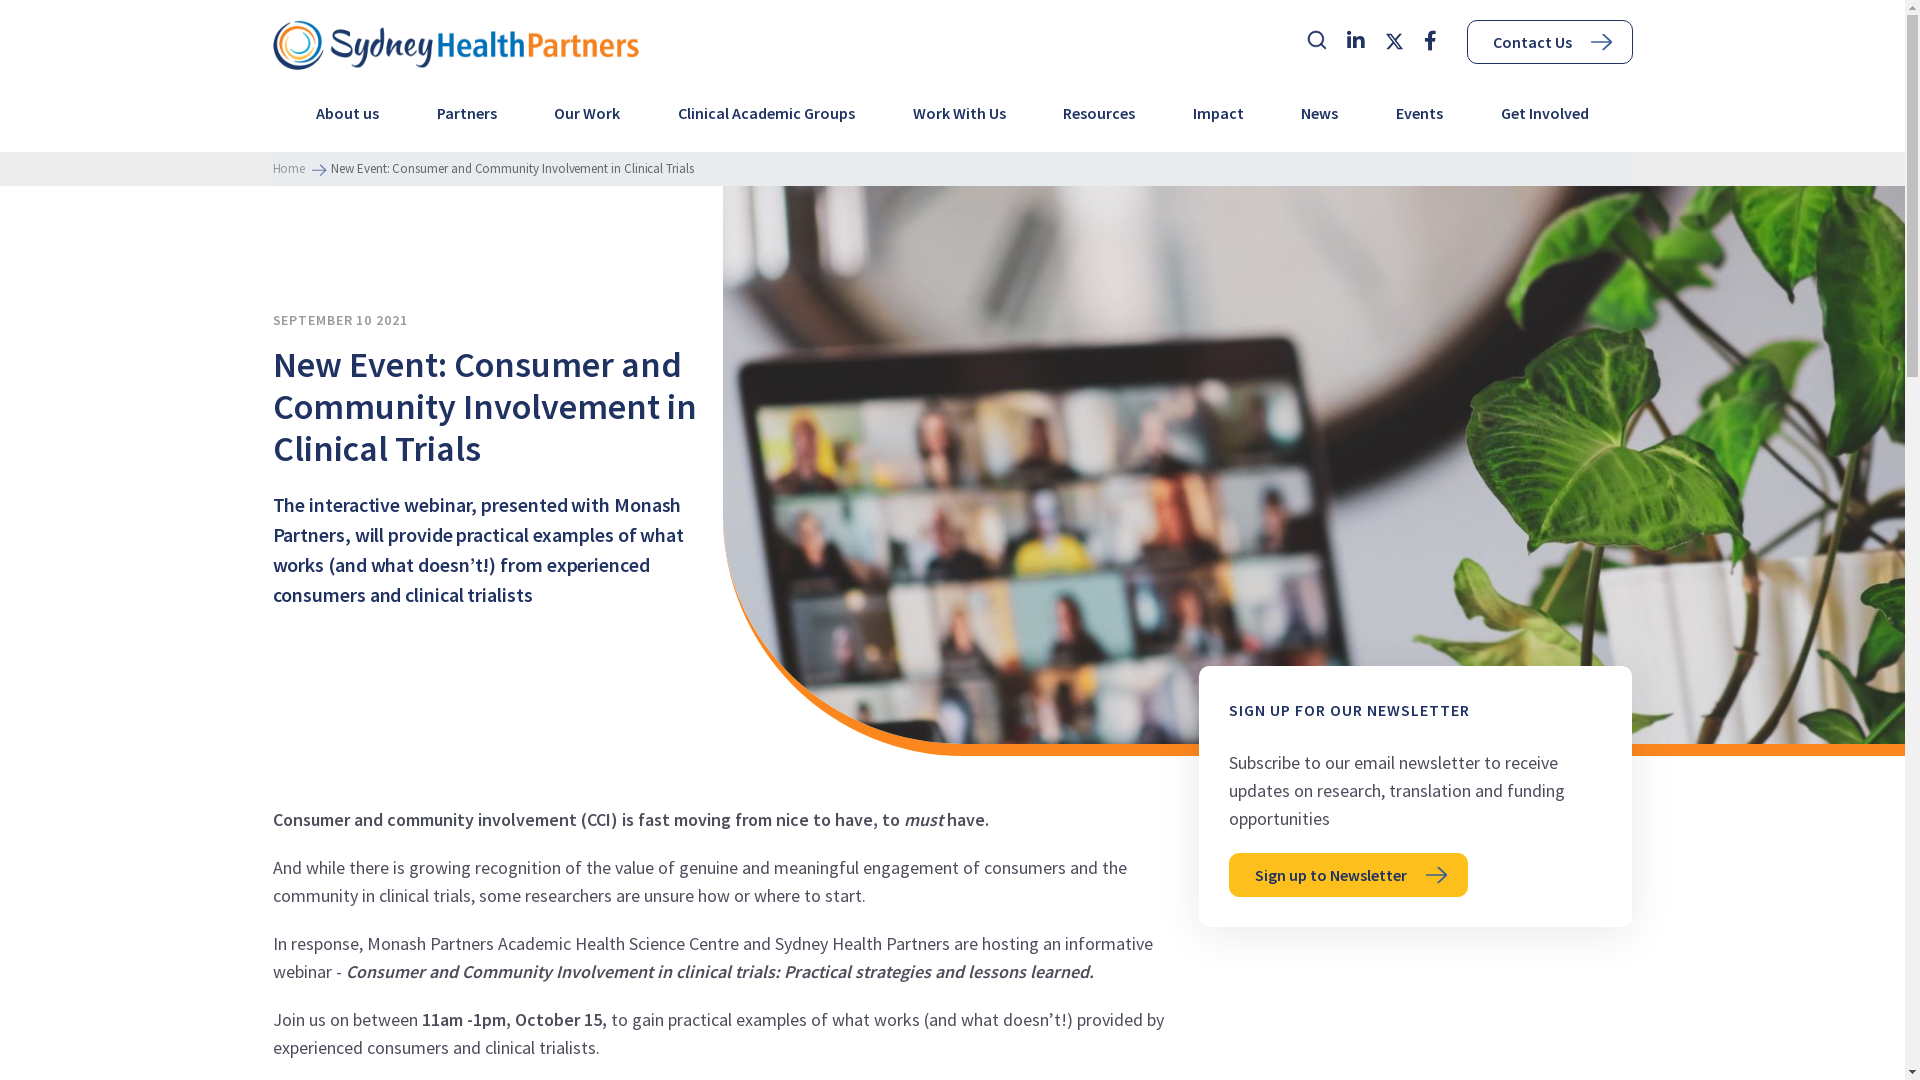  Describe the element at coordinates (960, 120) in the screenshot. I see `Work With Us` at that location.